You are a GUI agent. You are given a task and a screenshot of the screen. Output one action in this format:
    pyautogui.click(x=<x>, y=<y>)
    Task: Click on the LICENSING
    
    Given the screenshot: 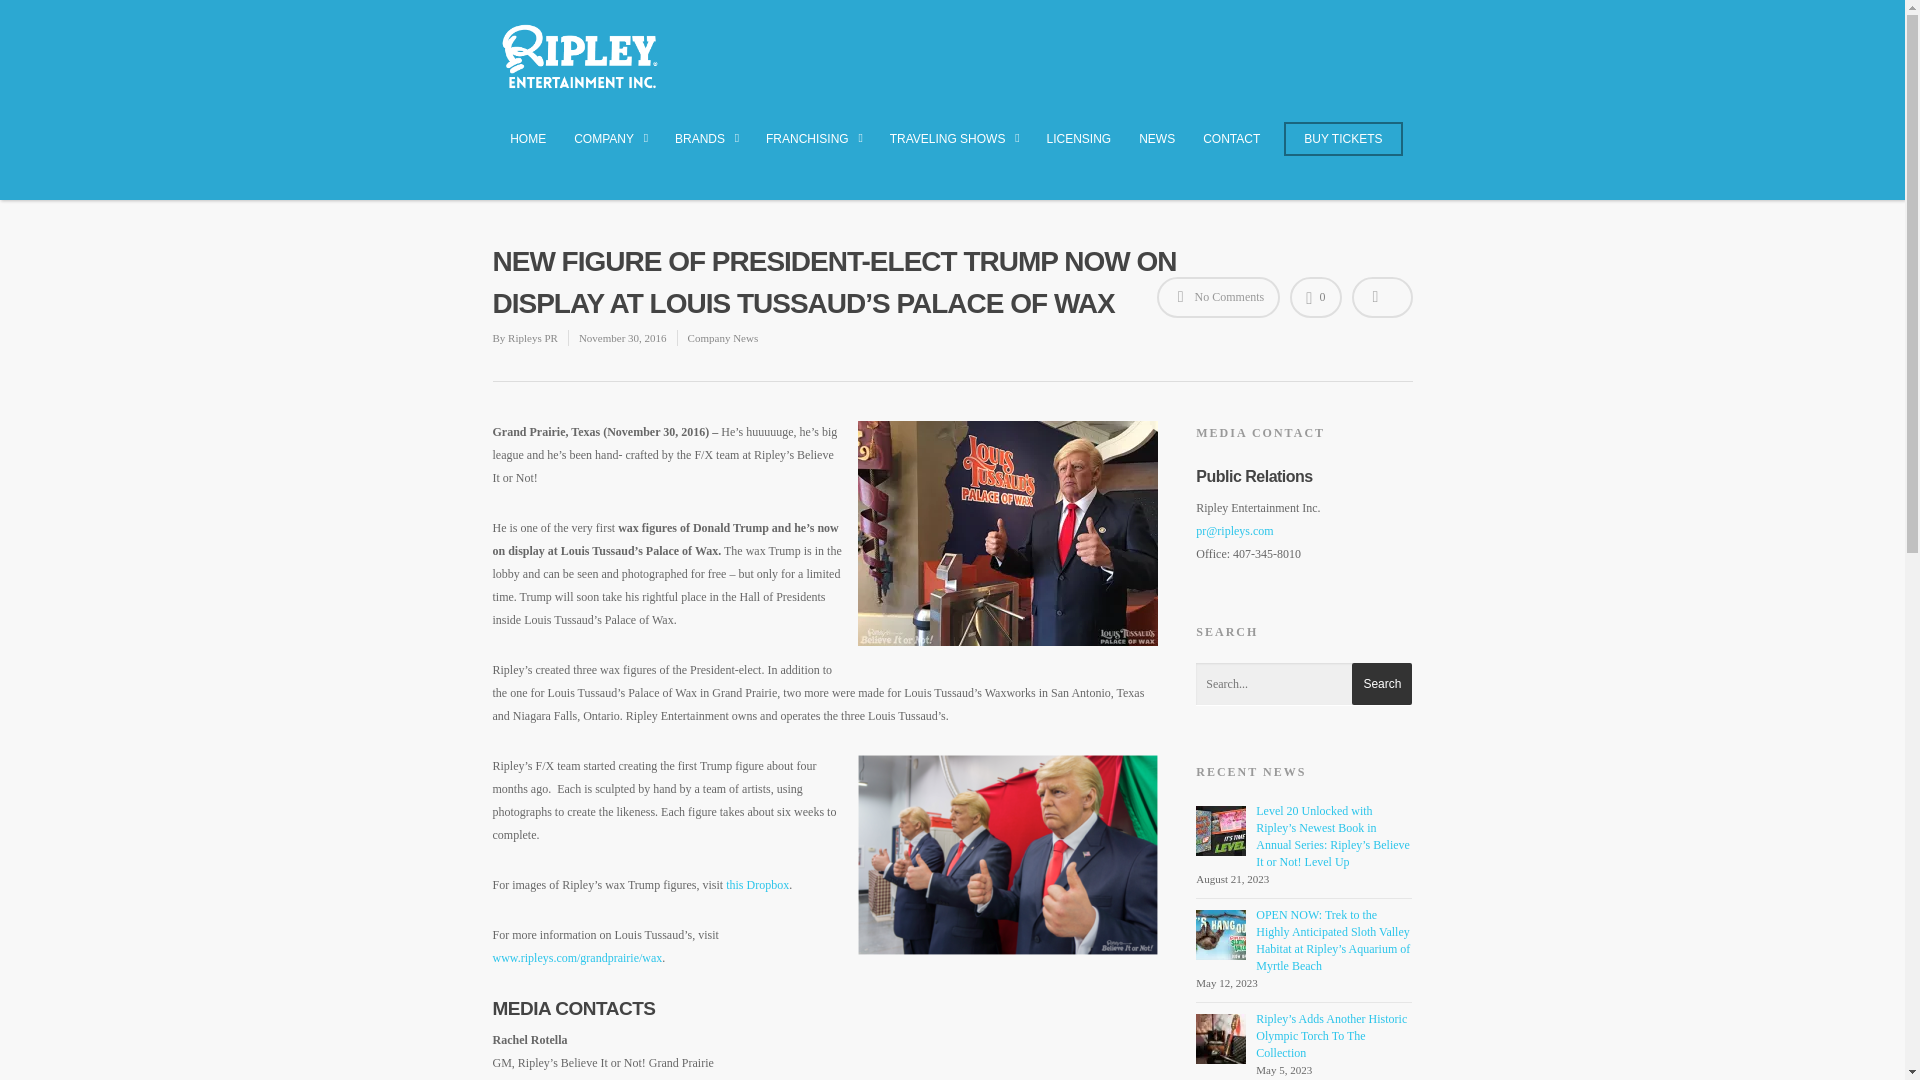 What is the action you would take?
    pyautogui.click(x=1078, y=148)
    